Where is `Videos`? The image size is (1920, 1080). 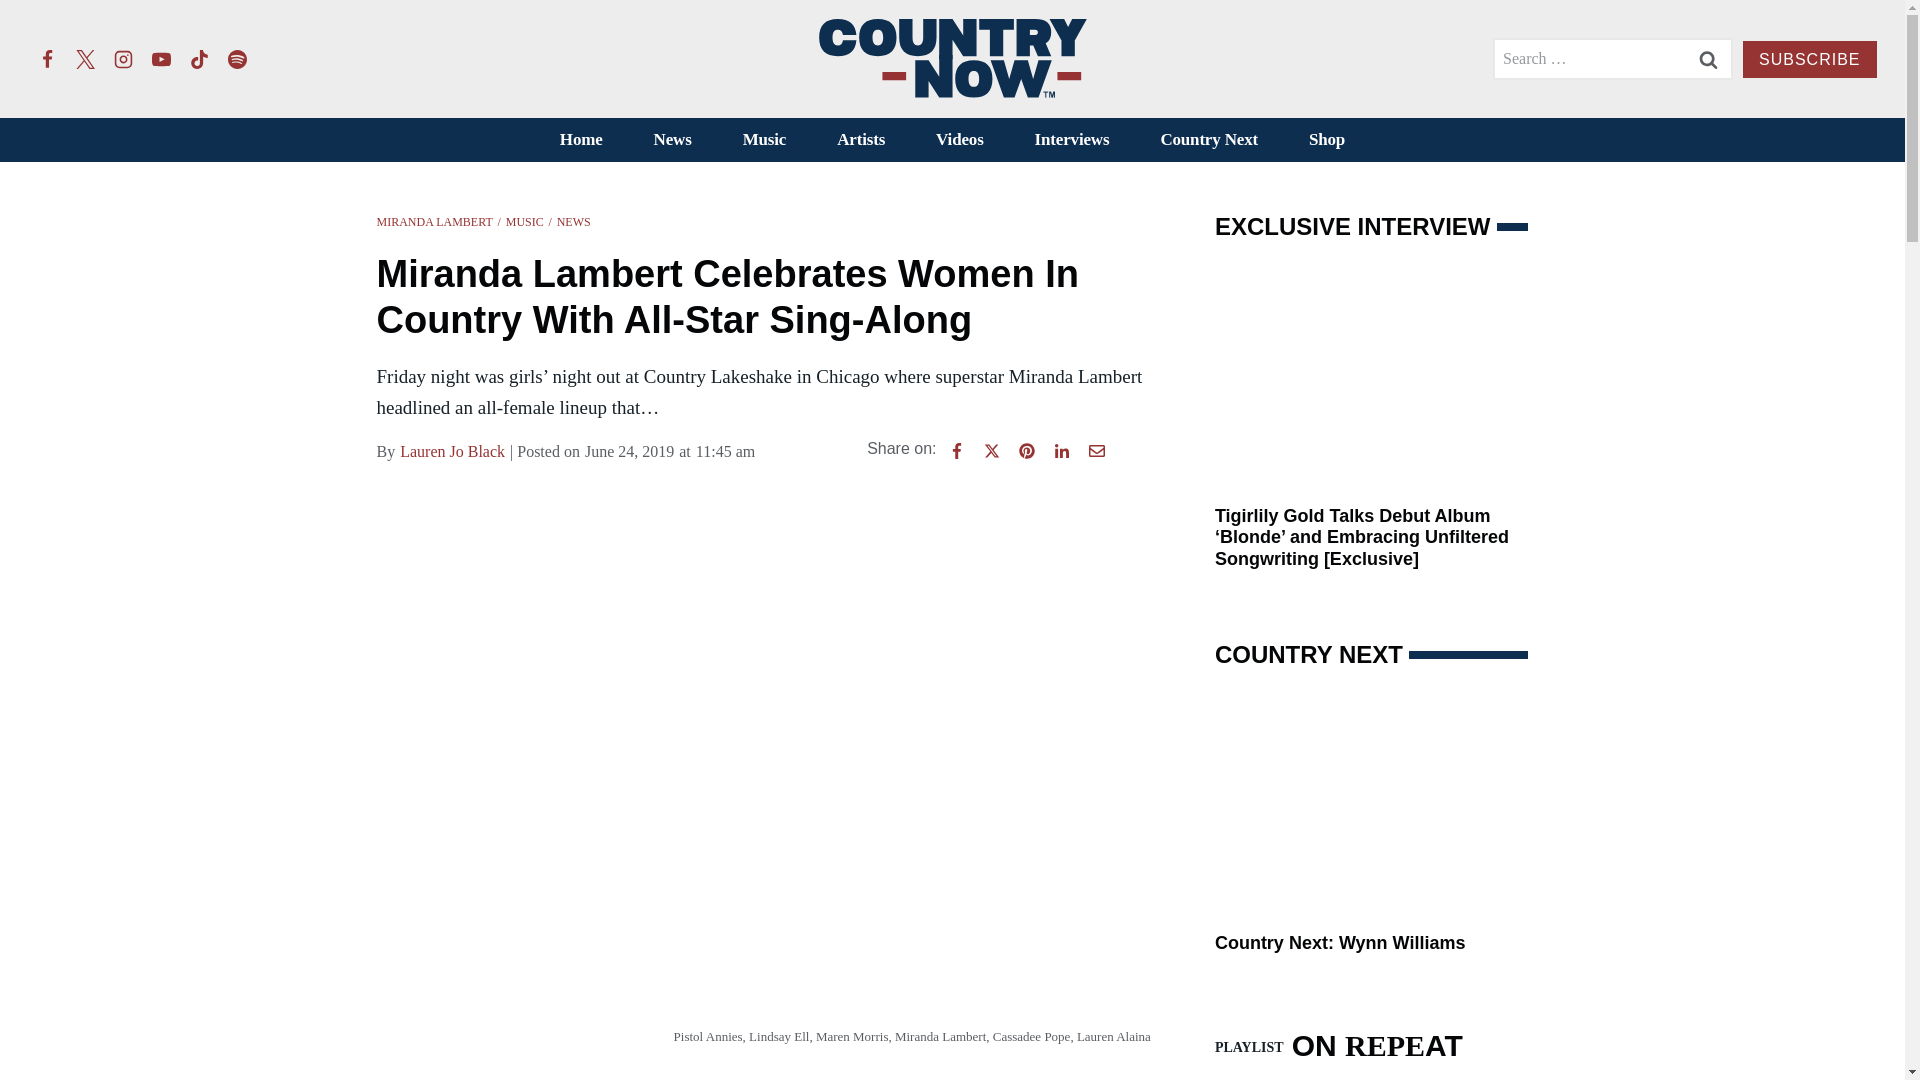 Videos is located at coordinates (960, 140).